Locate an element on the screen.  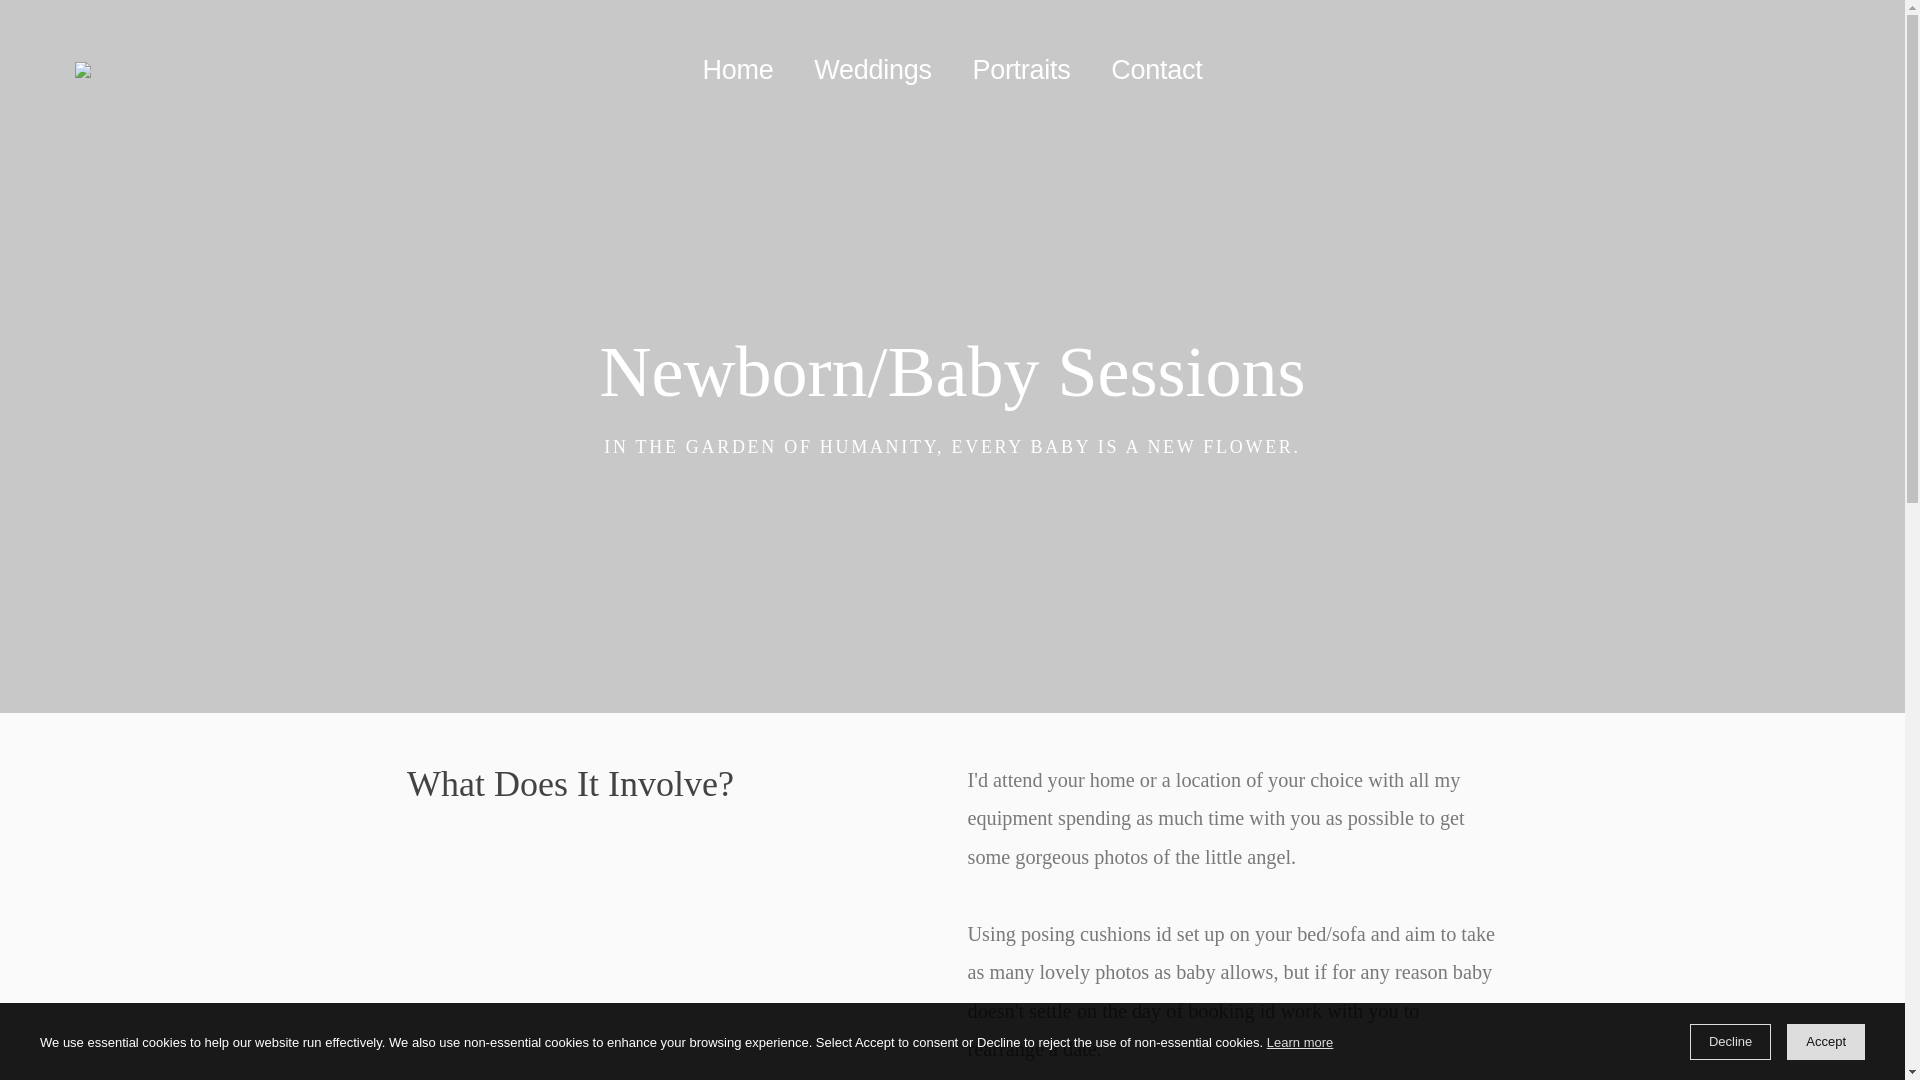
Home is located at coordinates (738, 70).